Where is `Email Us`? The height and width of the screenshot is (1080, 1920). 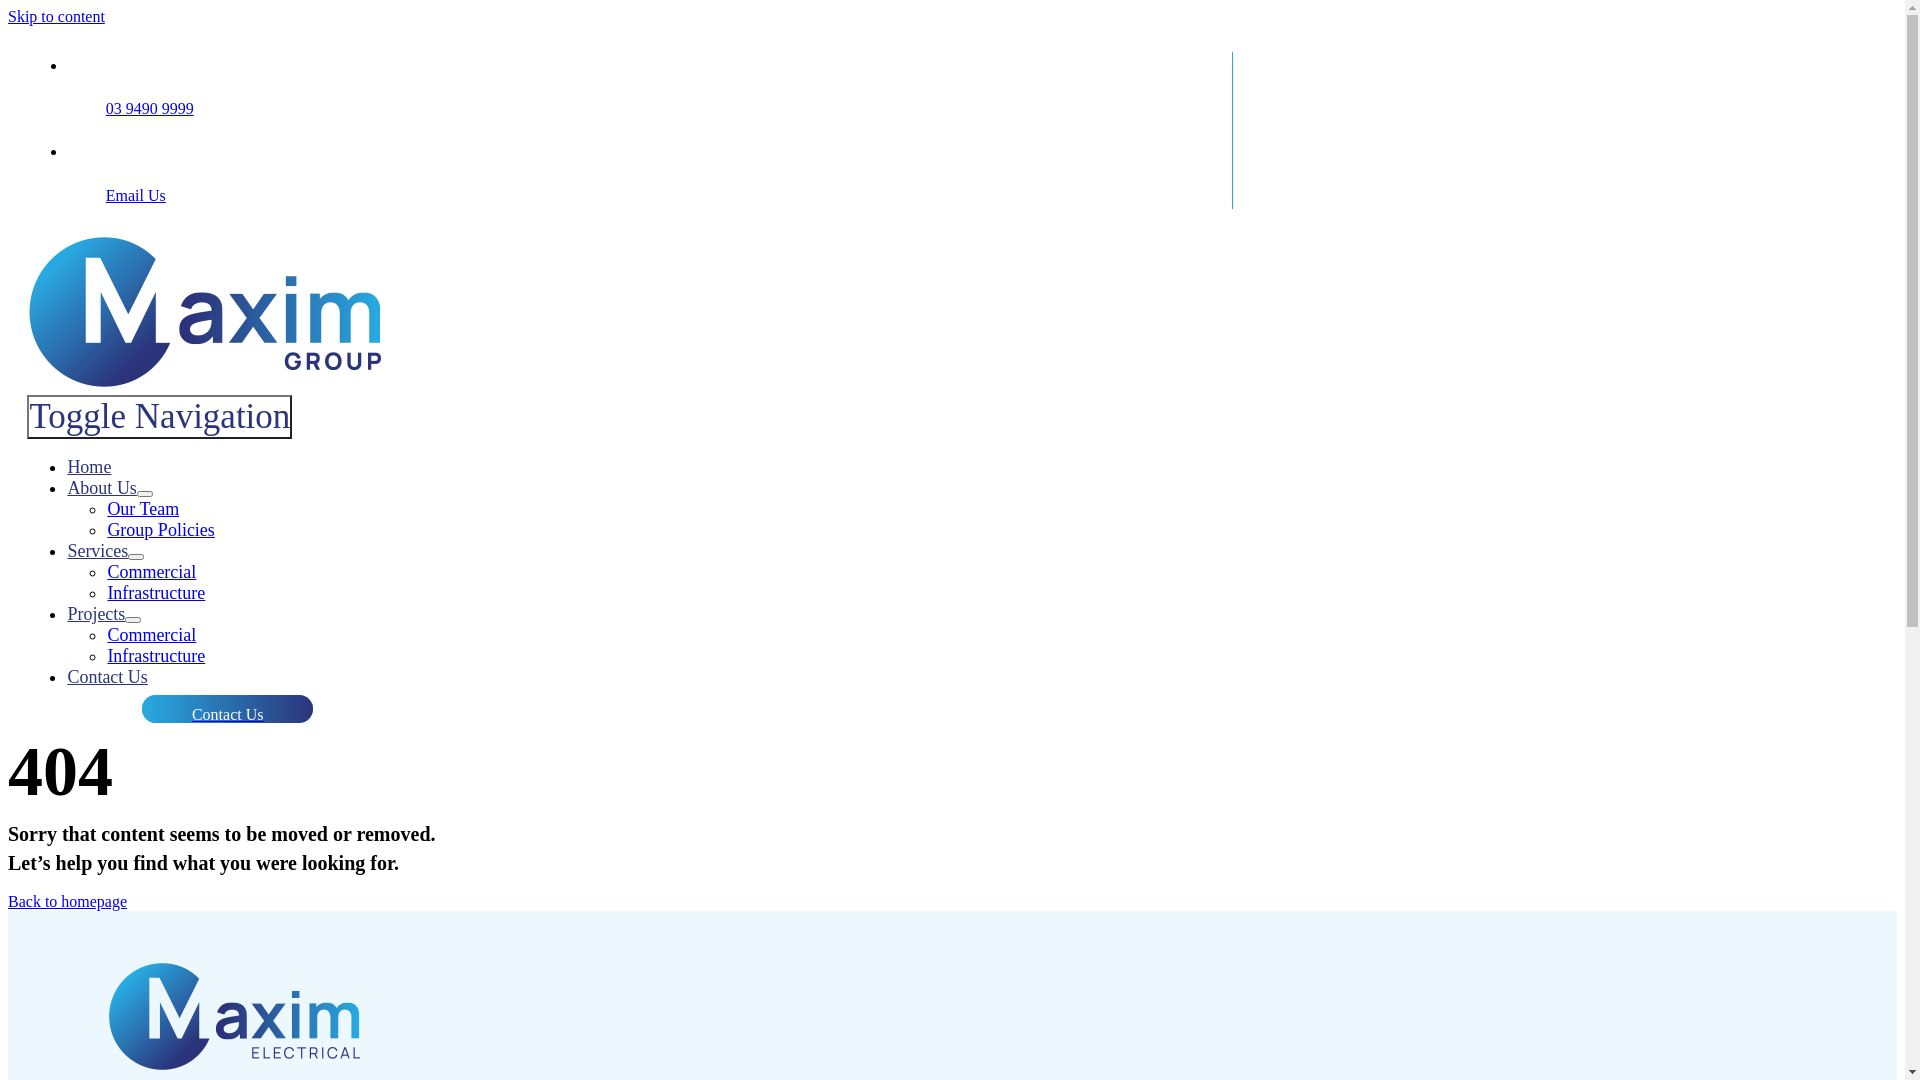
Email Us is located at coordinates (136, 195).